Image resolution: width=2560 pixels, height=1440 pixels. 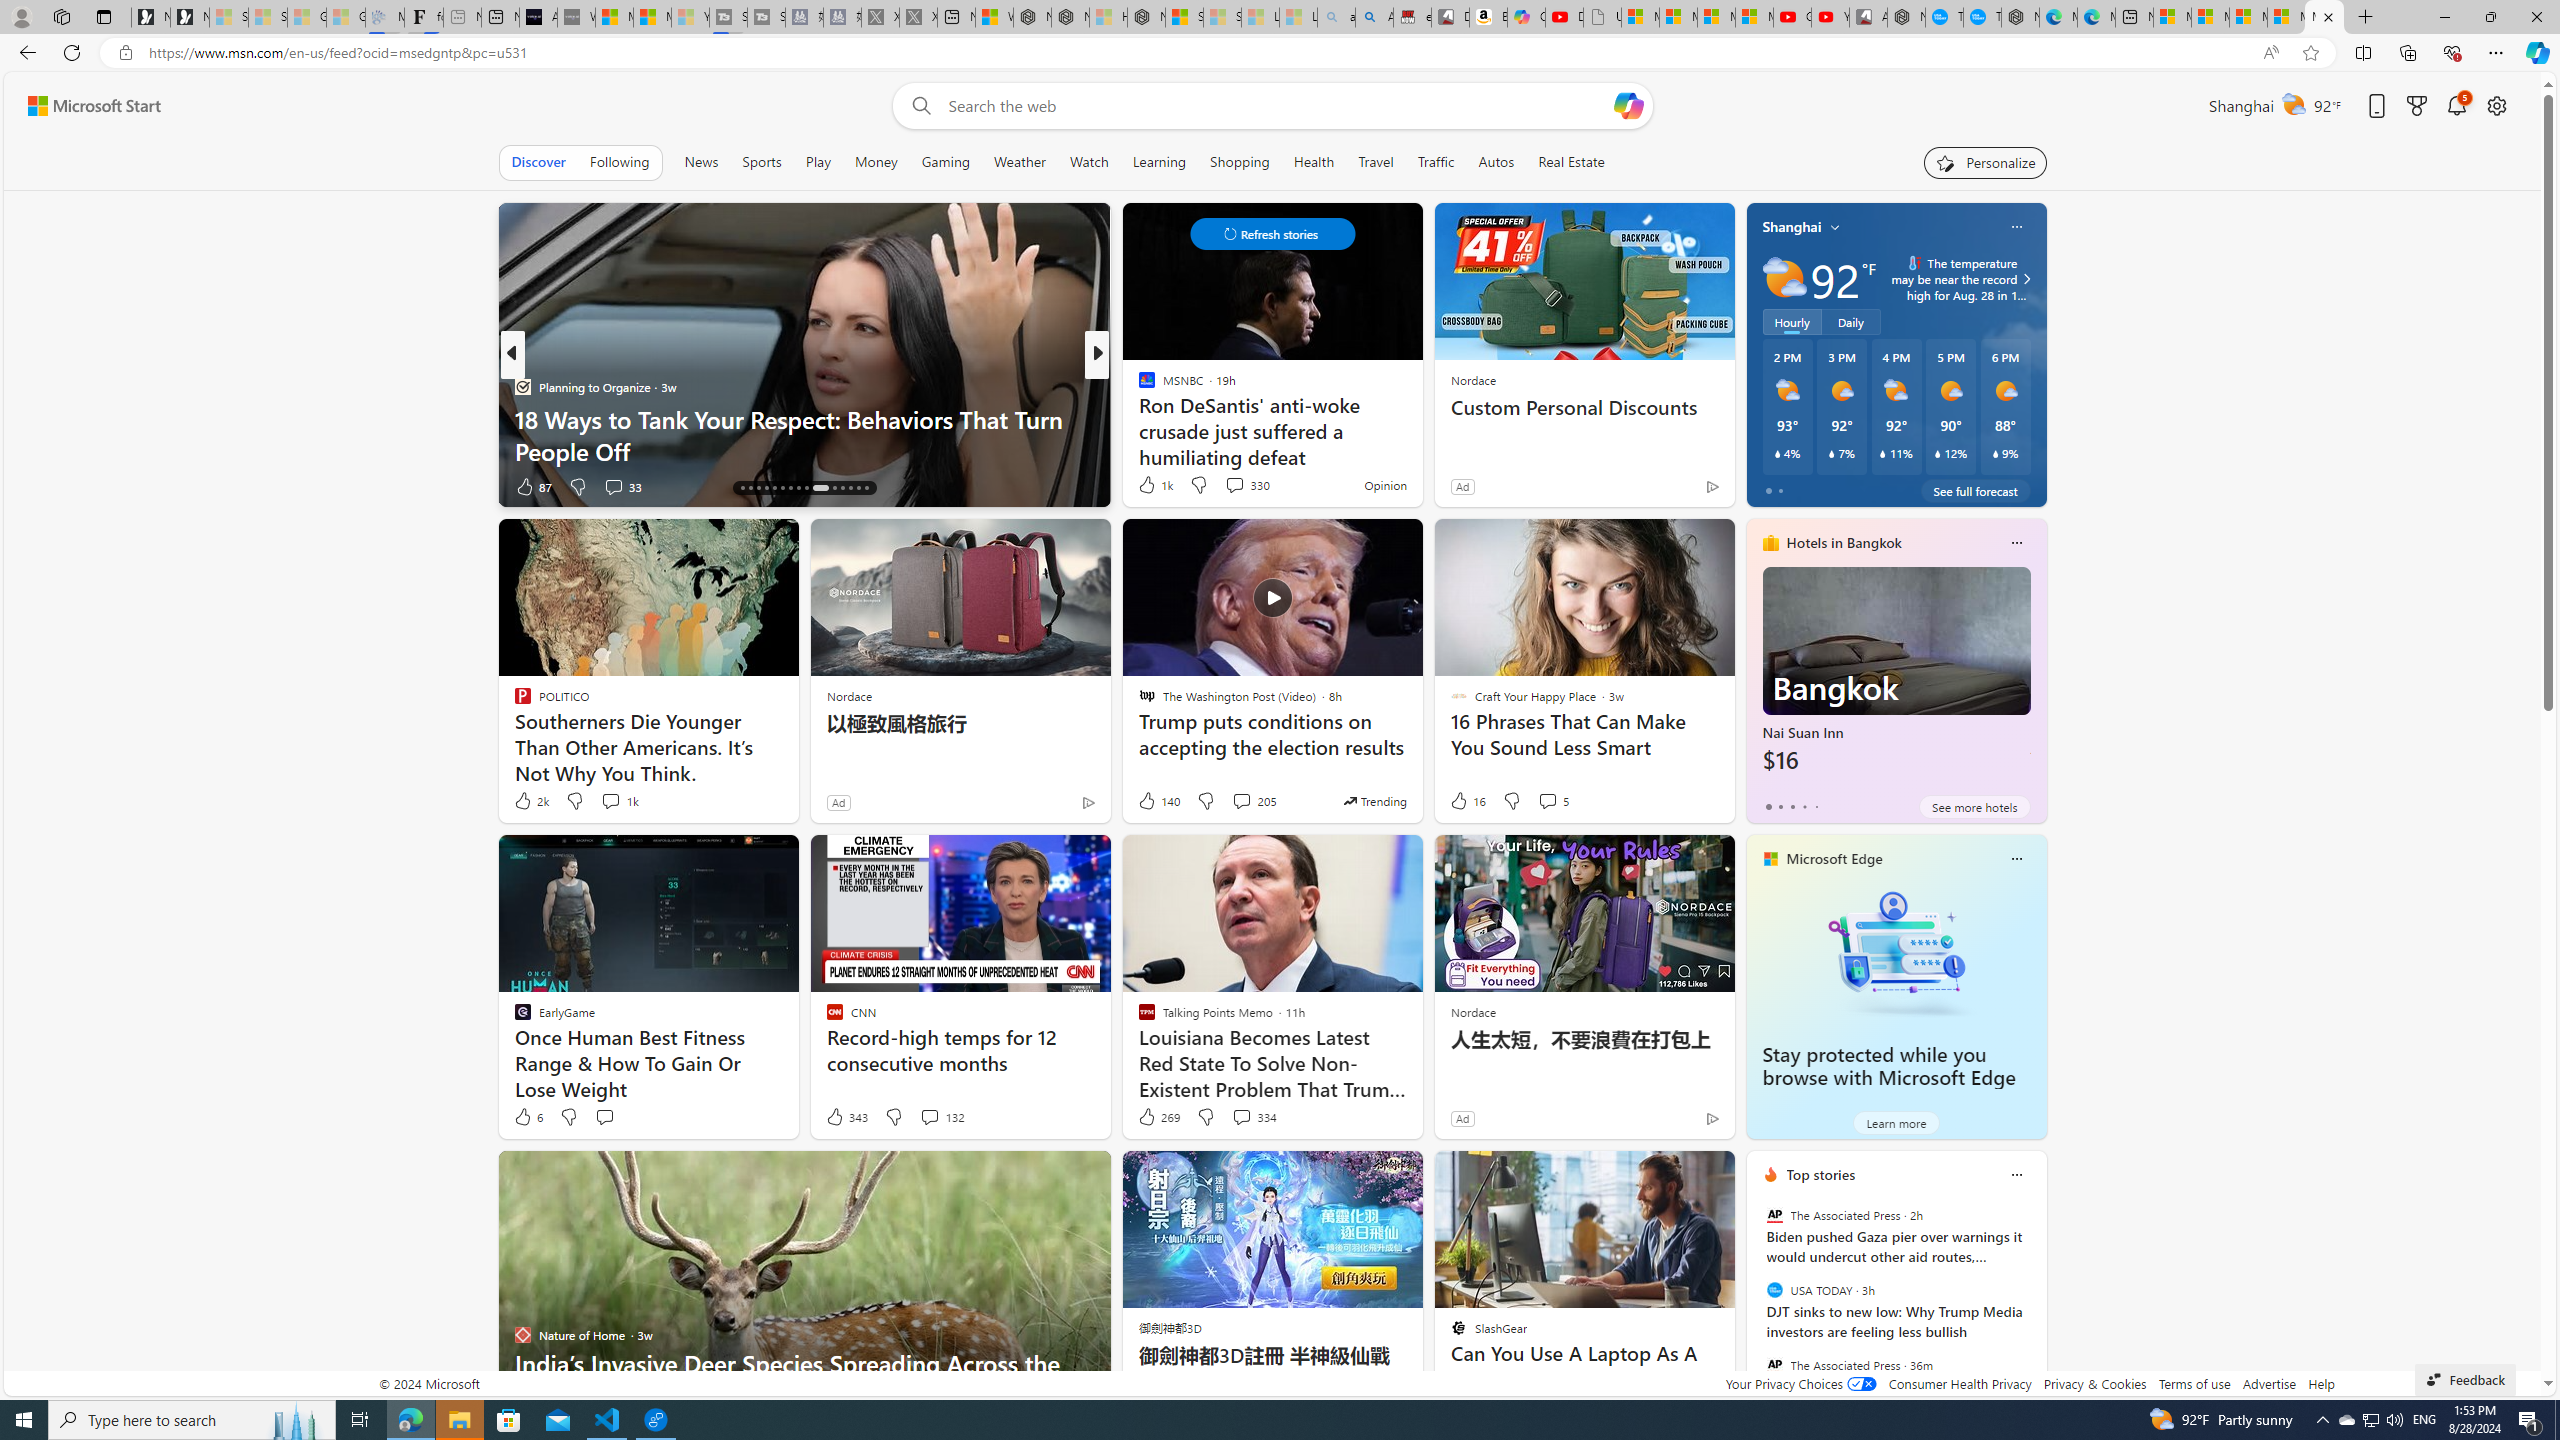 What do you see at coordinates (1137, 386) in the screenshot?
I see `Newsweek` at bounding box center [1137, 386].